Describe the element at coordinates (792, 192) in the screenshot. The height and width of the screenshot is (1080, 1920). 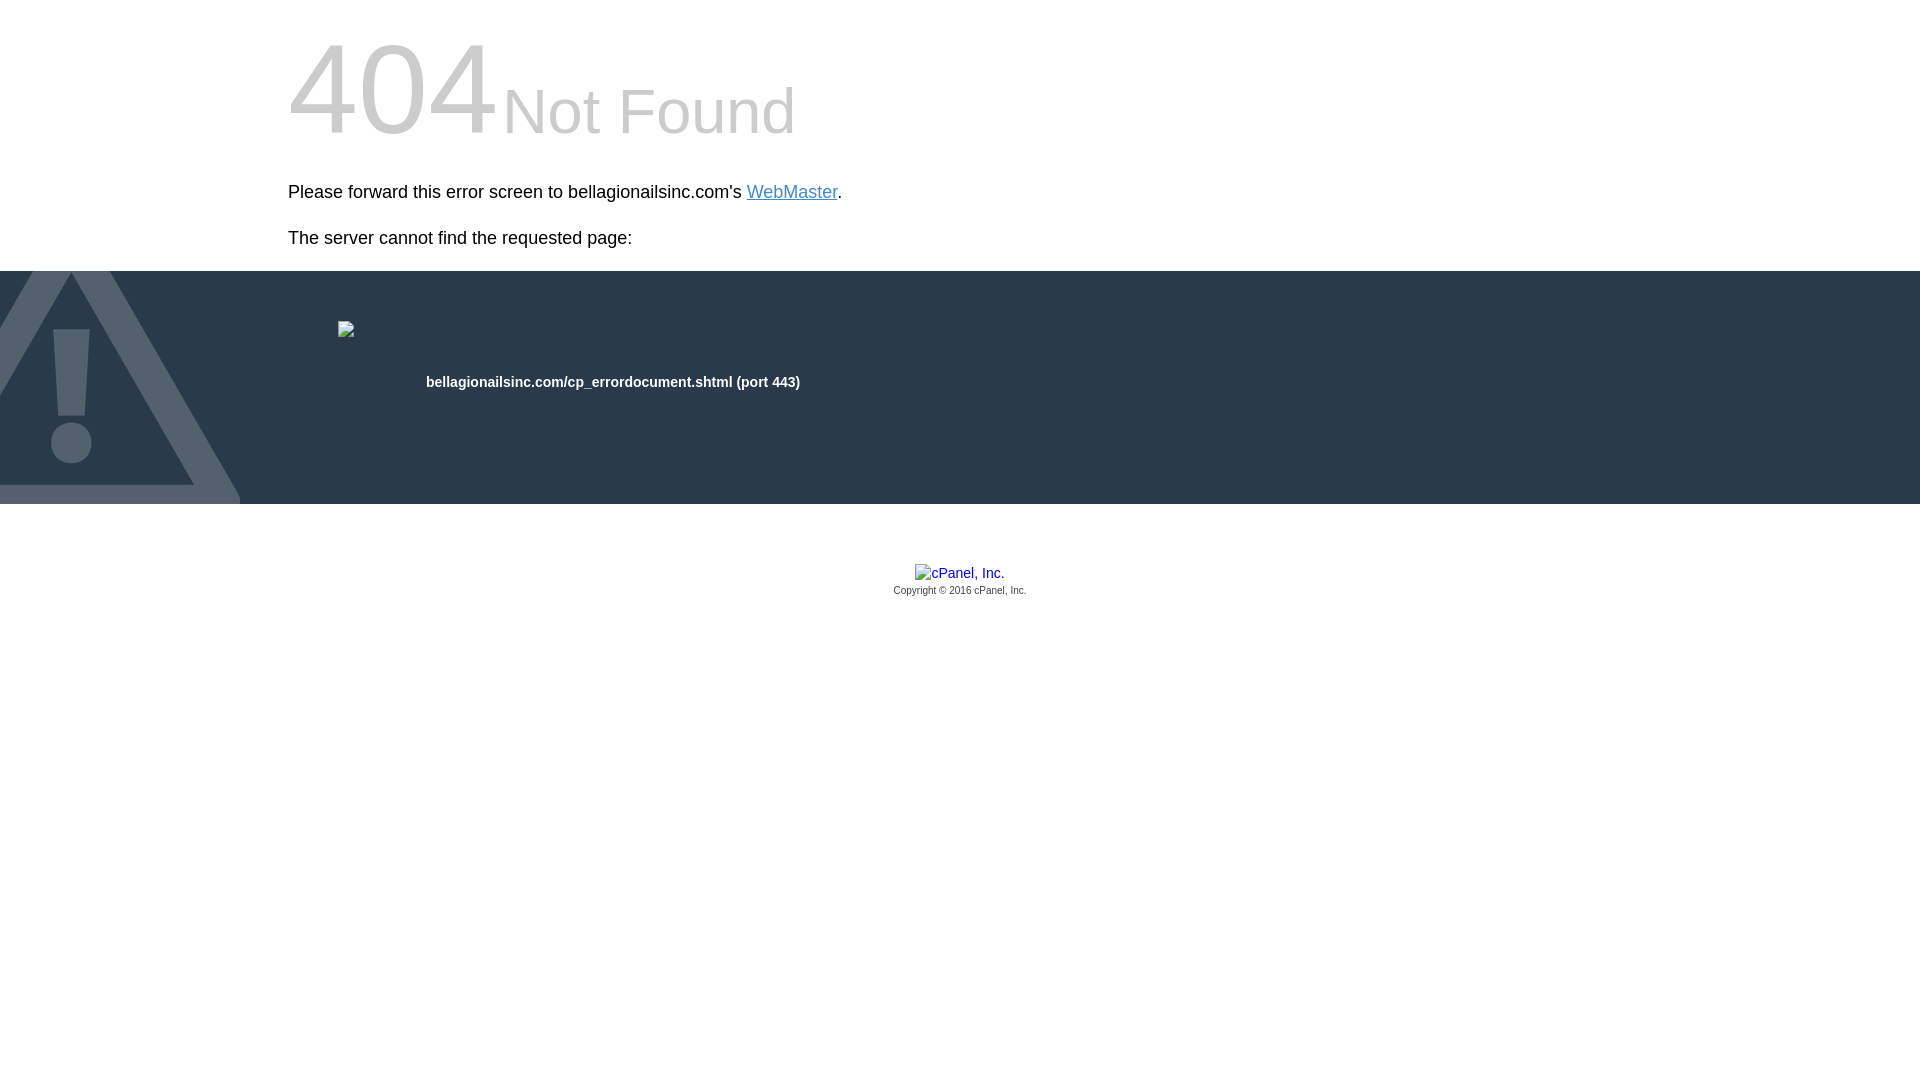
I see `WebMaster` at that location.